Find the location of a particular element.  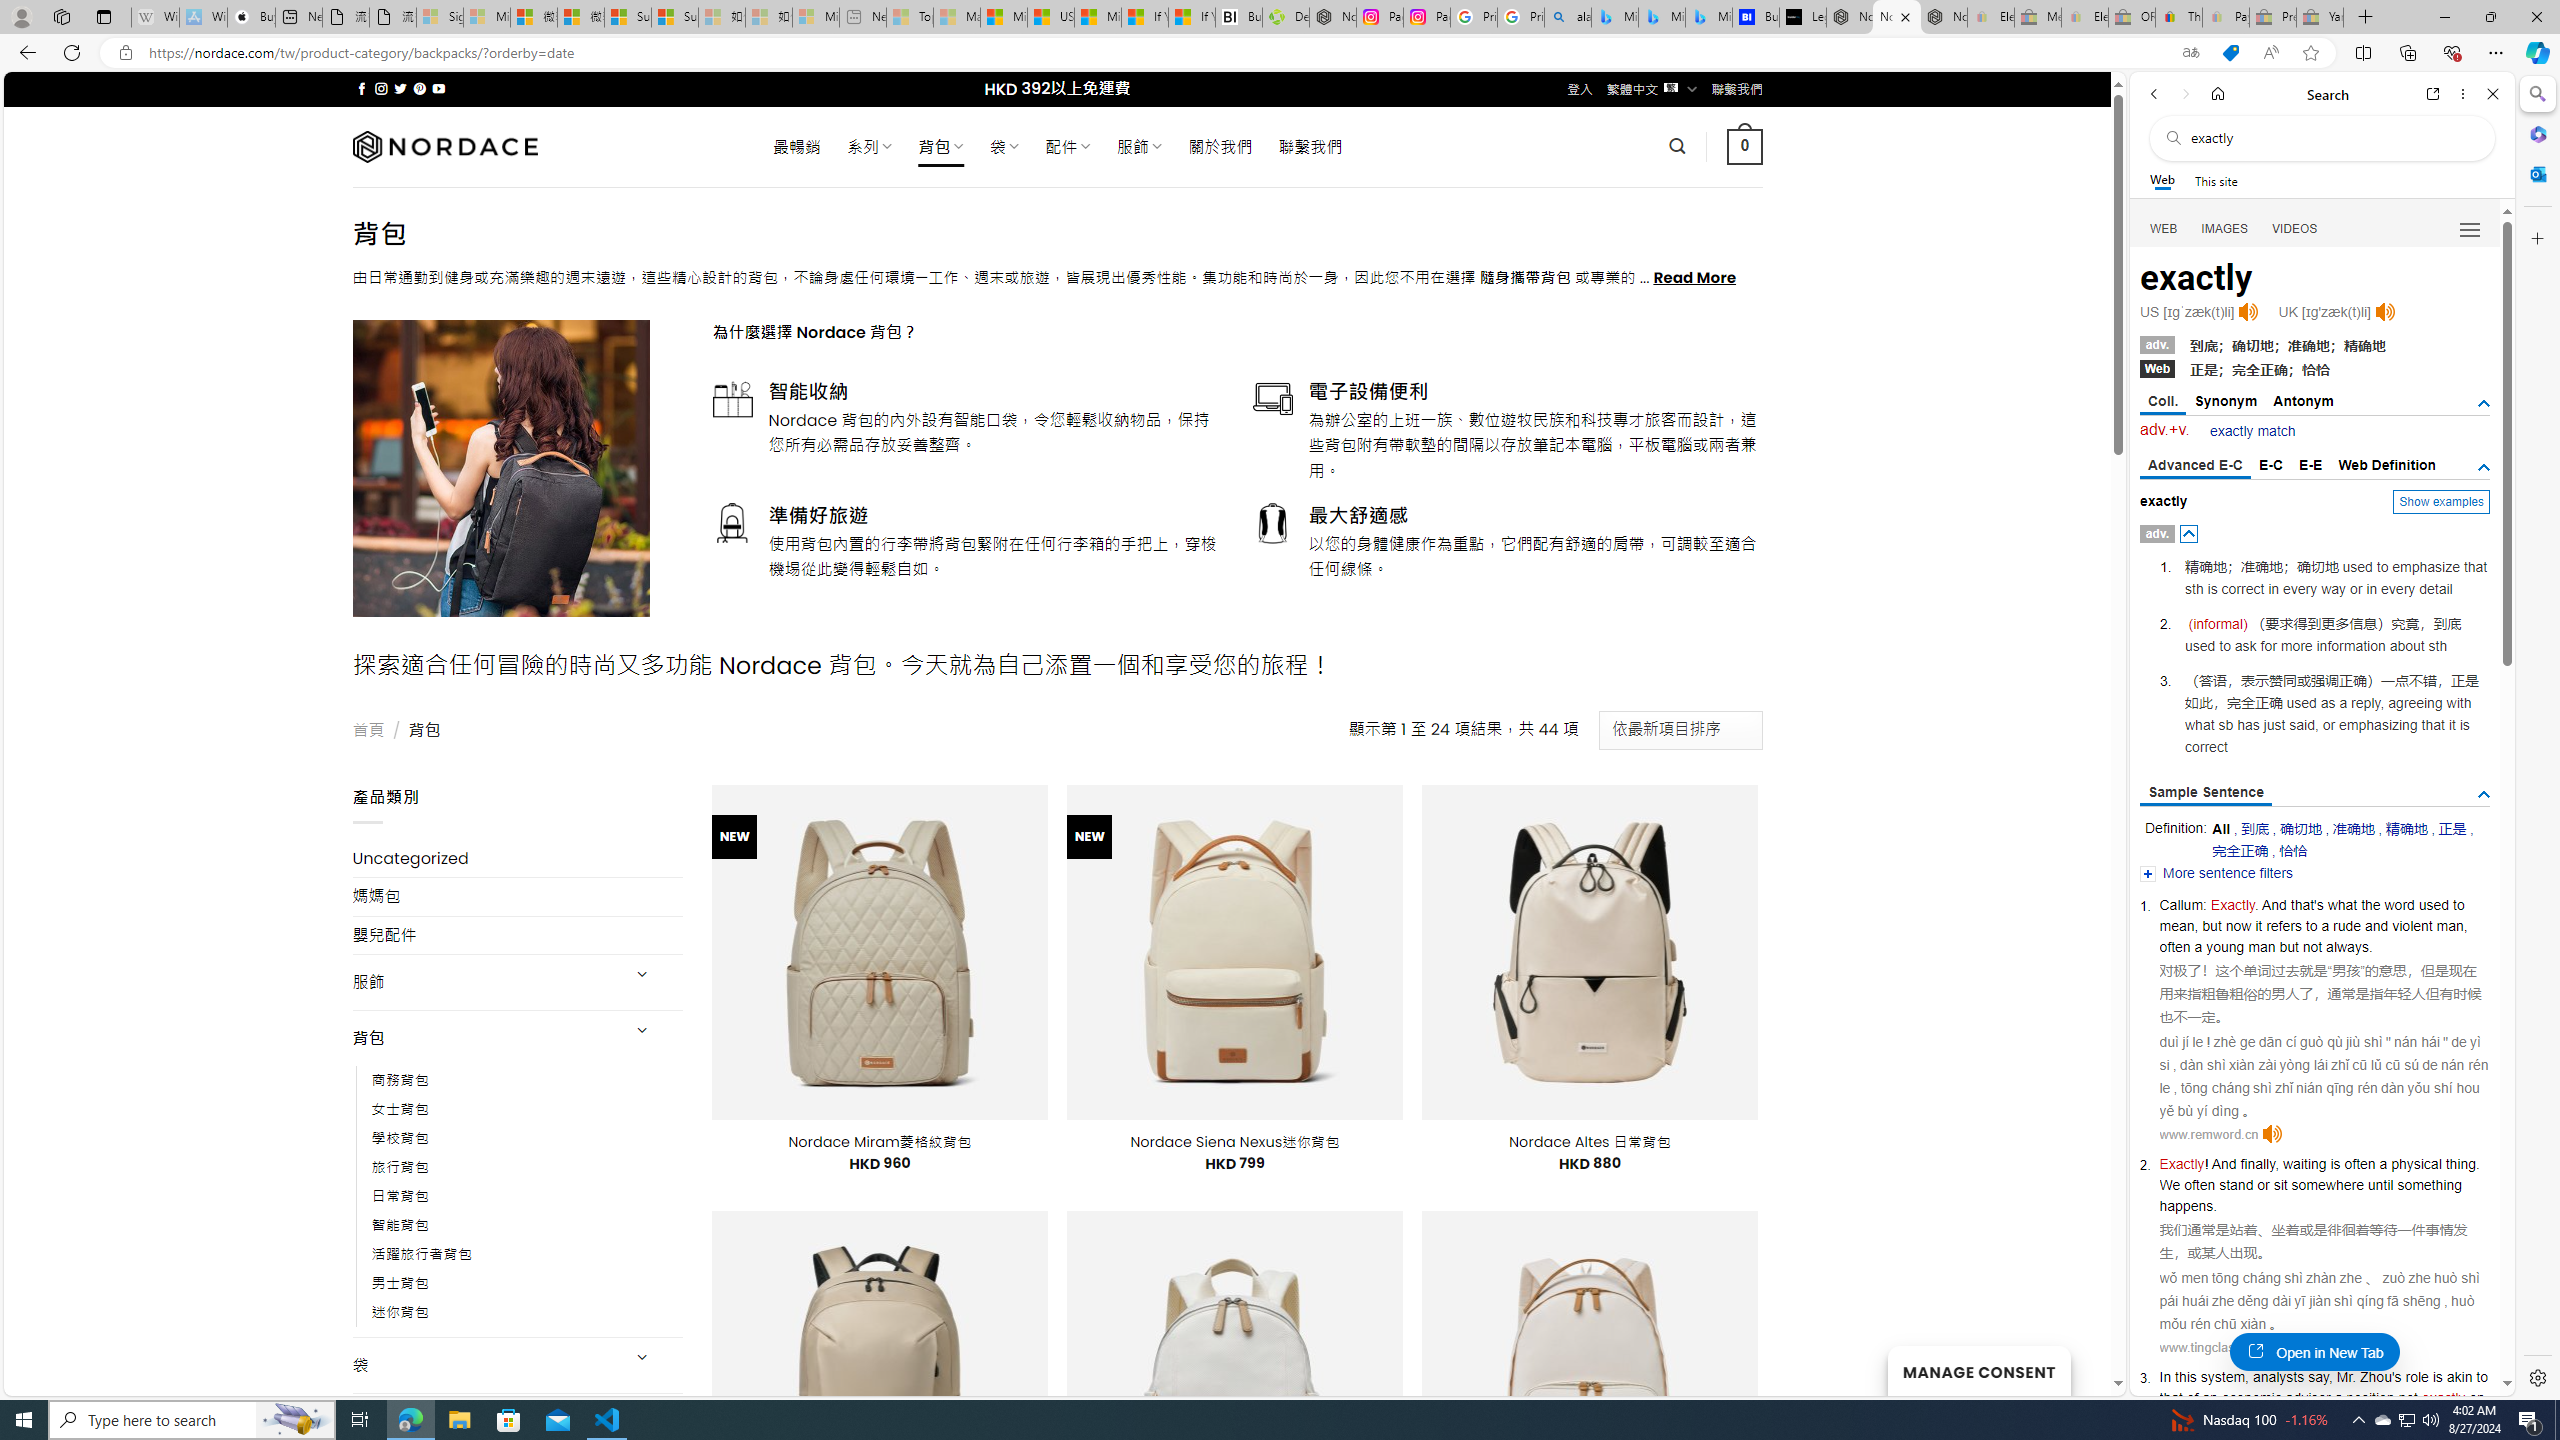

US Heat Deaths Soared To Record High Last Year is located at coordinates (1050, 17).